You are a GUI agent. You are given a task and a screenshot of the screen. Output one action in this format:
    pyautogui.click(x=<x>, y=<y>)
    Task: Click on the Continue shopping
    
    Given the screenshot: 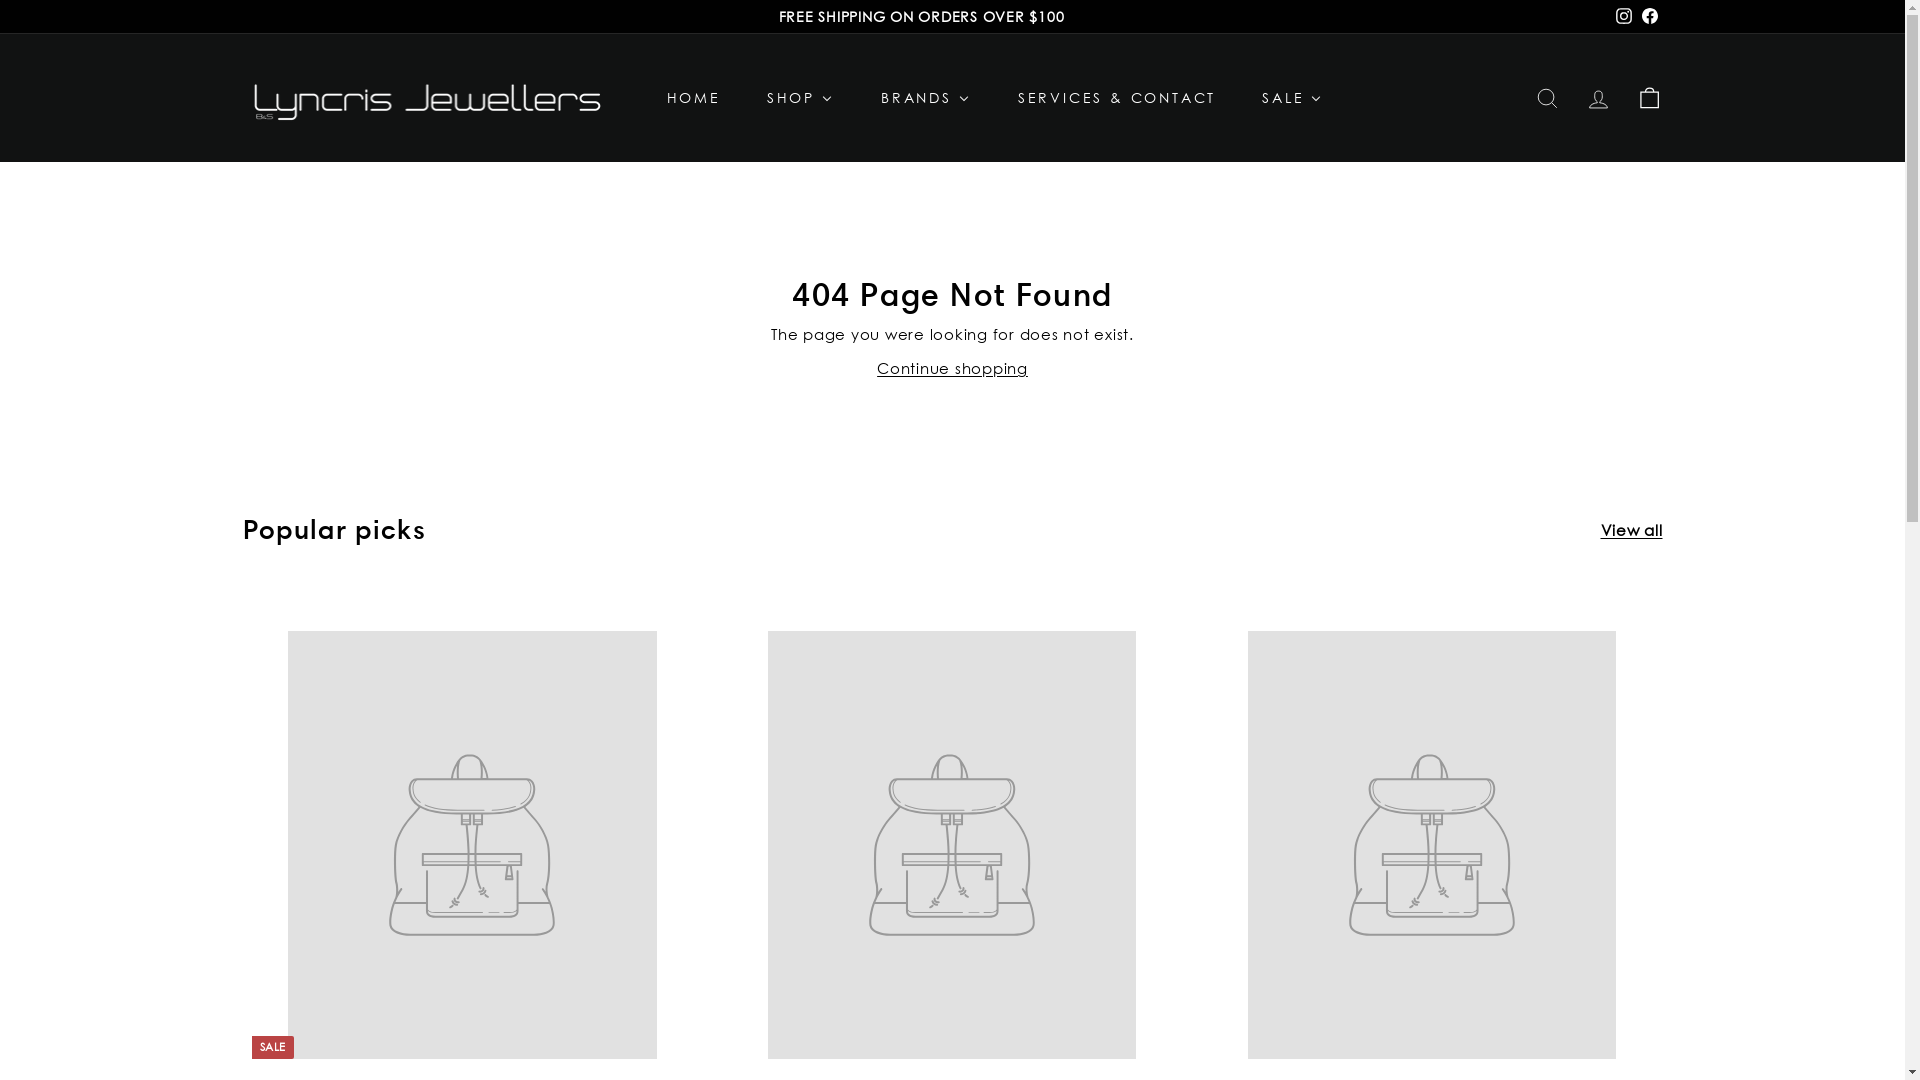 What is the action you would take?
    pyautogui.click(x=952, y=368)
    